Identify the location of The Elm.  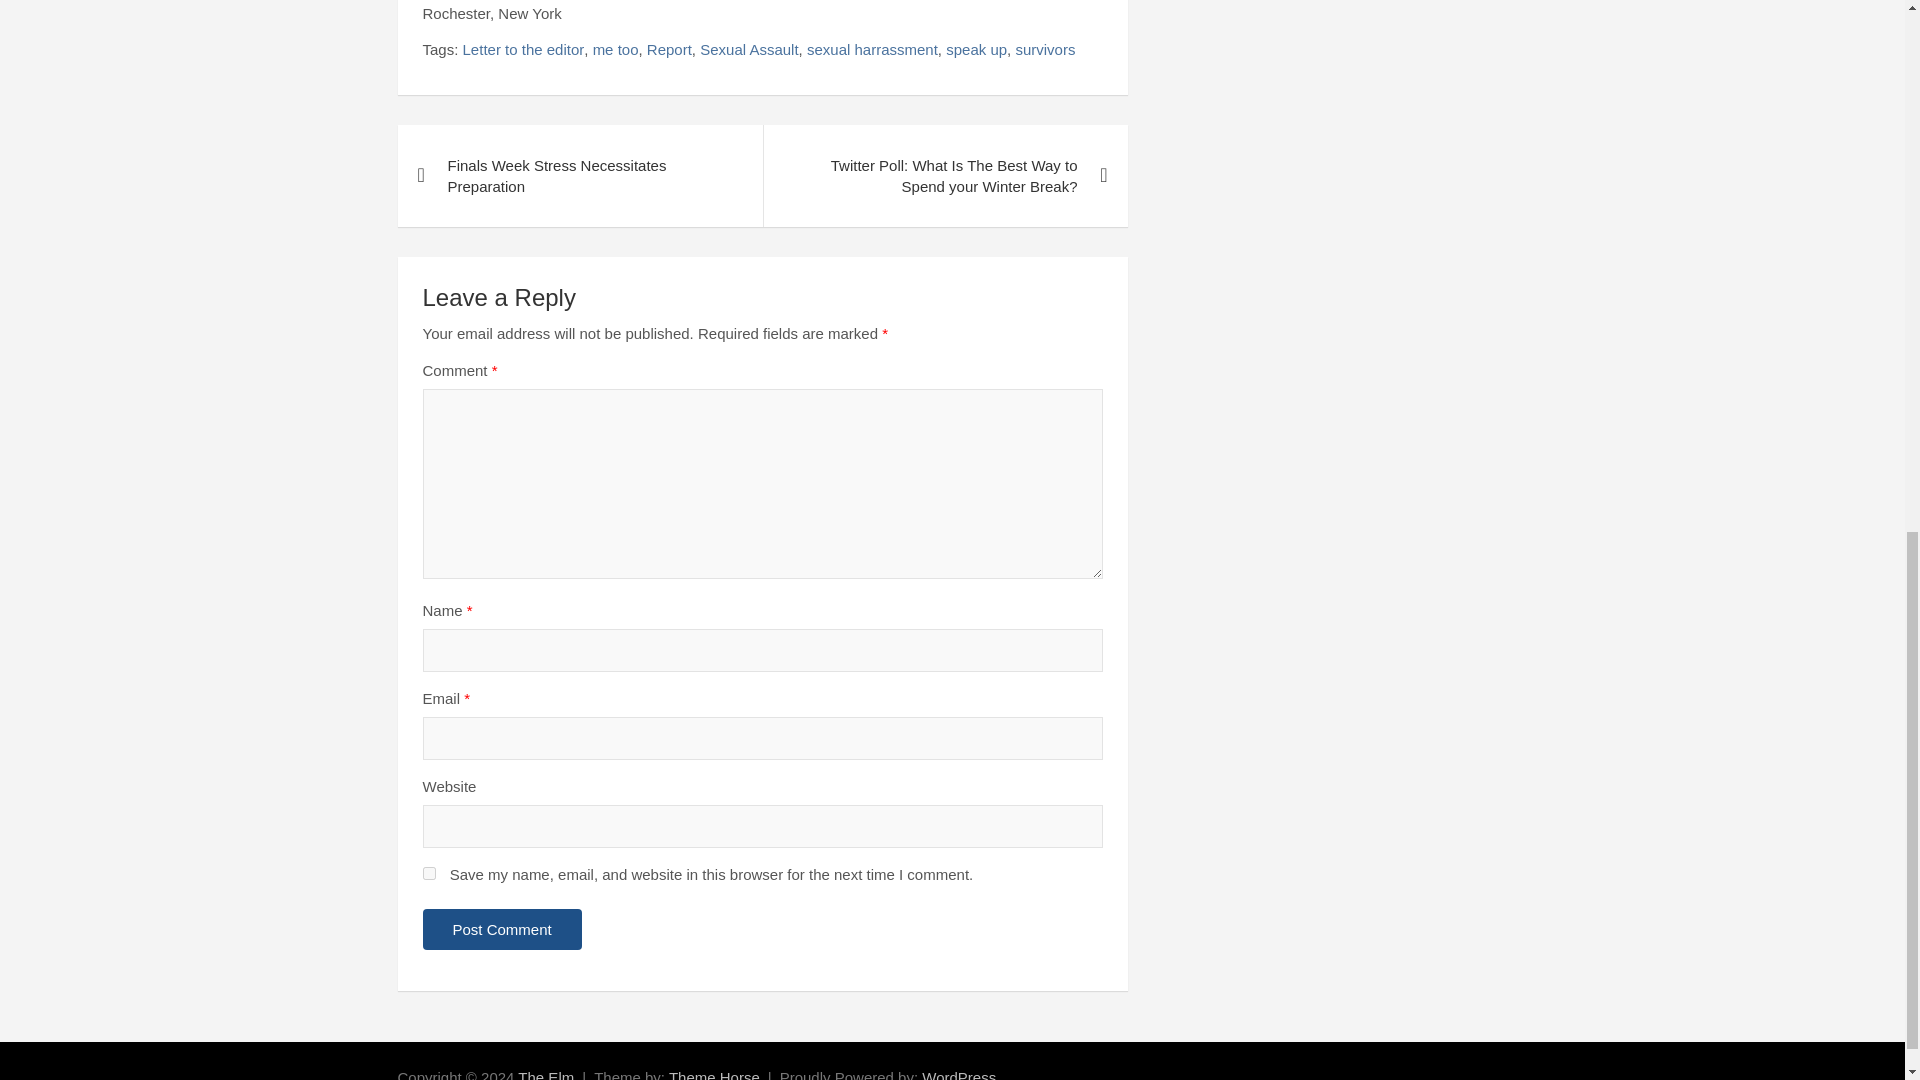
(546, 1074).